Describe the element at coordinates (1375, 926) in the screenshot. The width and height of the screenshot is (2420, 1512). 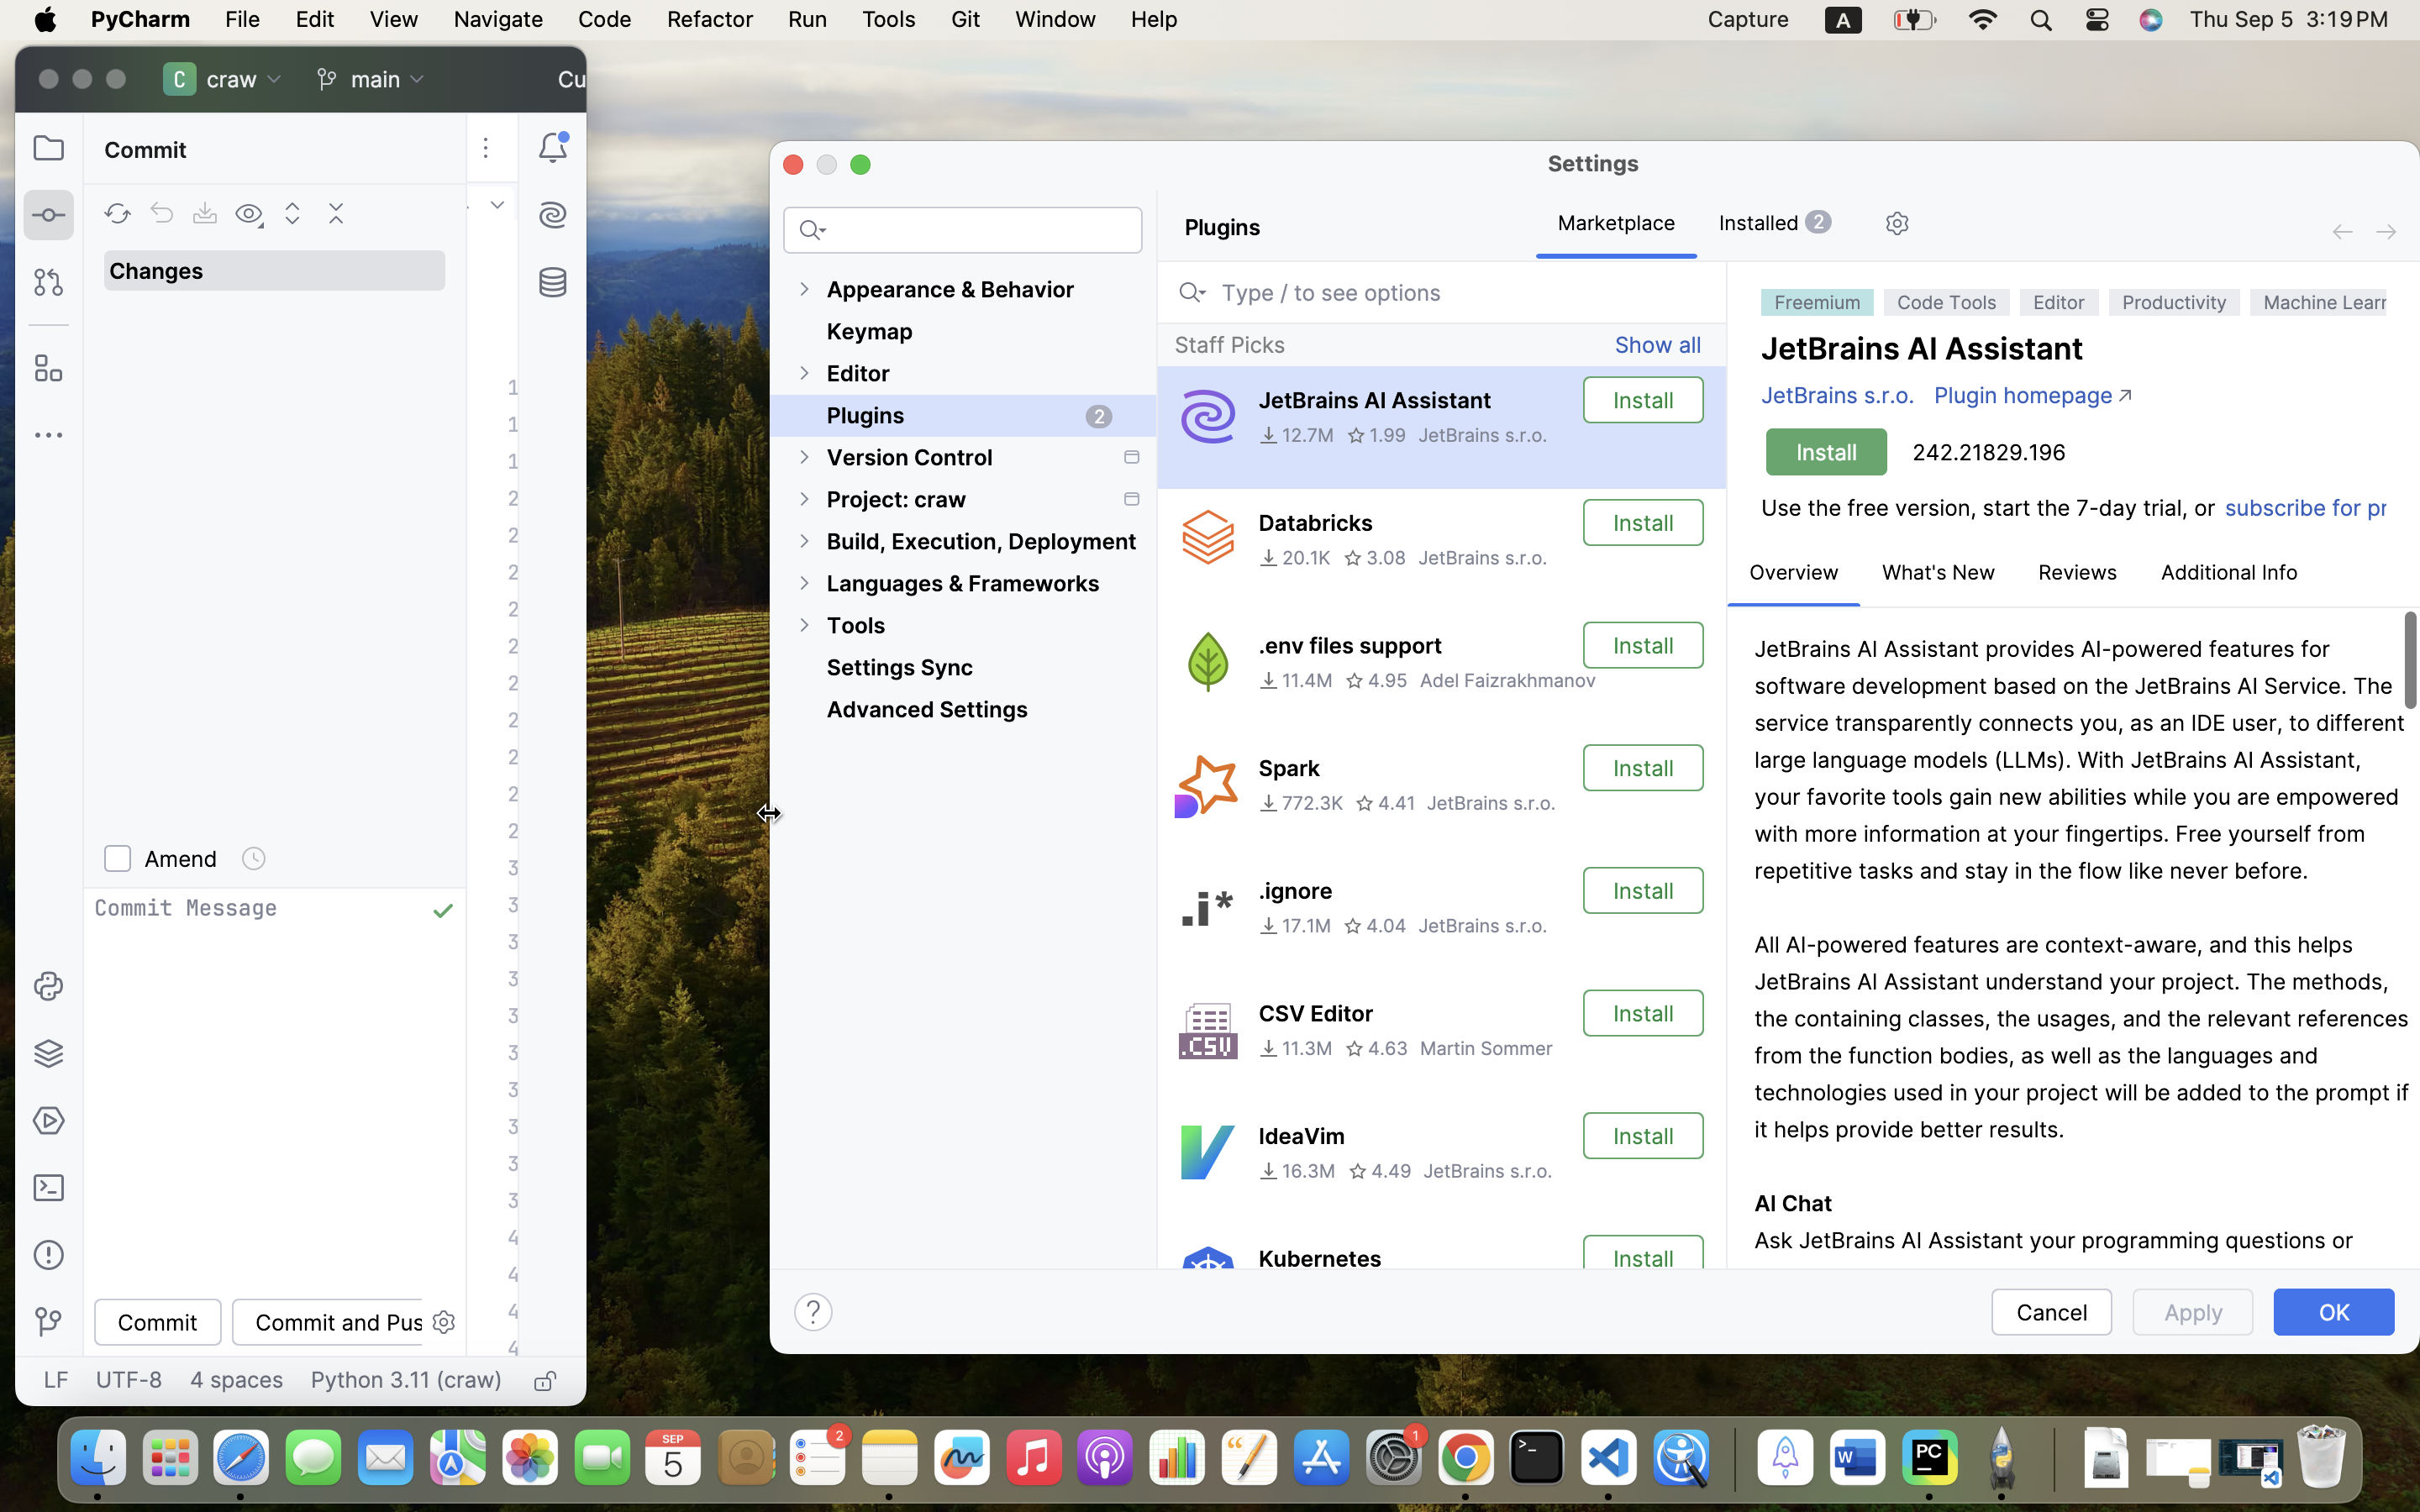
I see `4.04` at that location.